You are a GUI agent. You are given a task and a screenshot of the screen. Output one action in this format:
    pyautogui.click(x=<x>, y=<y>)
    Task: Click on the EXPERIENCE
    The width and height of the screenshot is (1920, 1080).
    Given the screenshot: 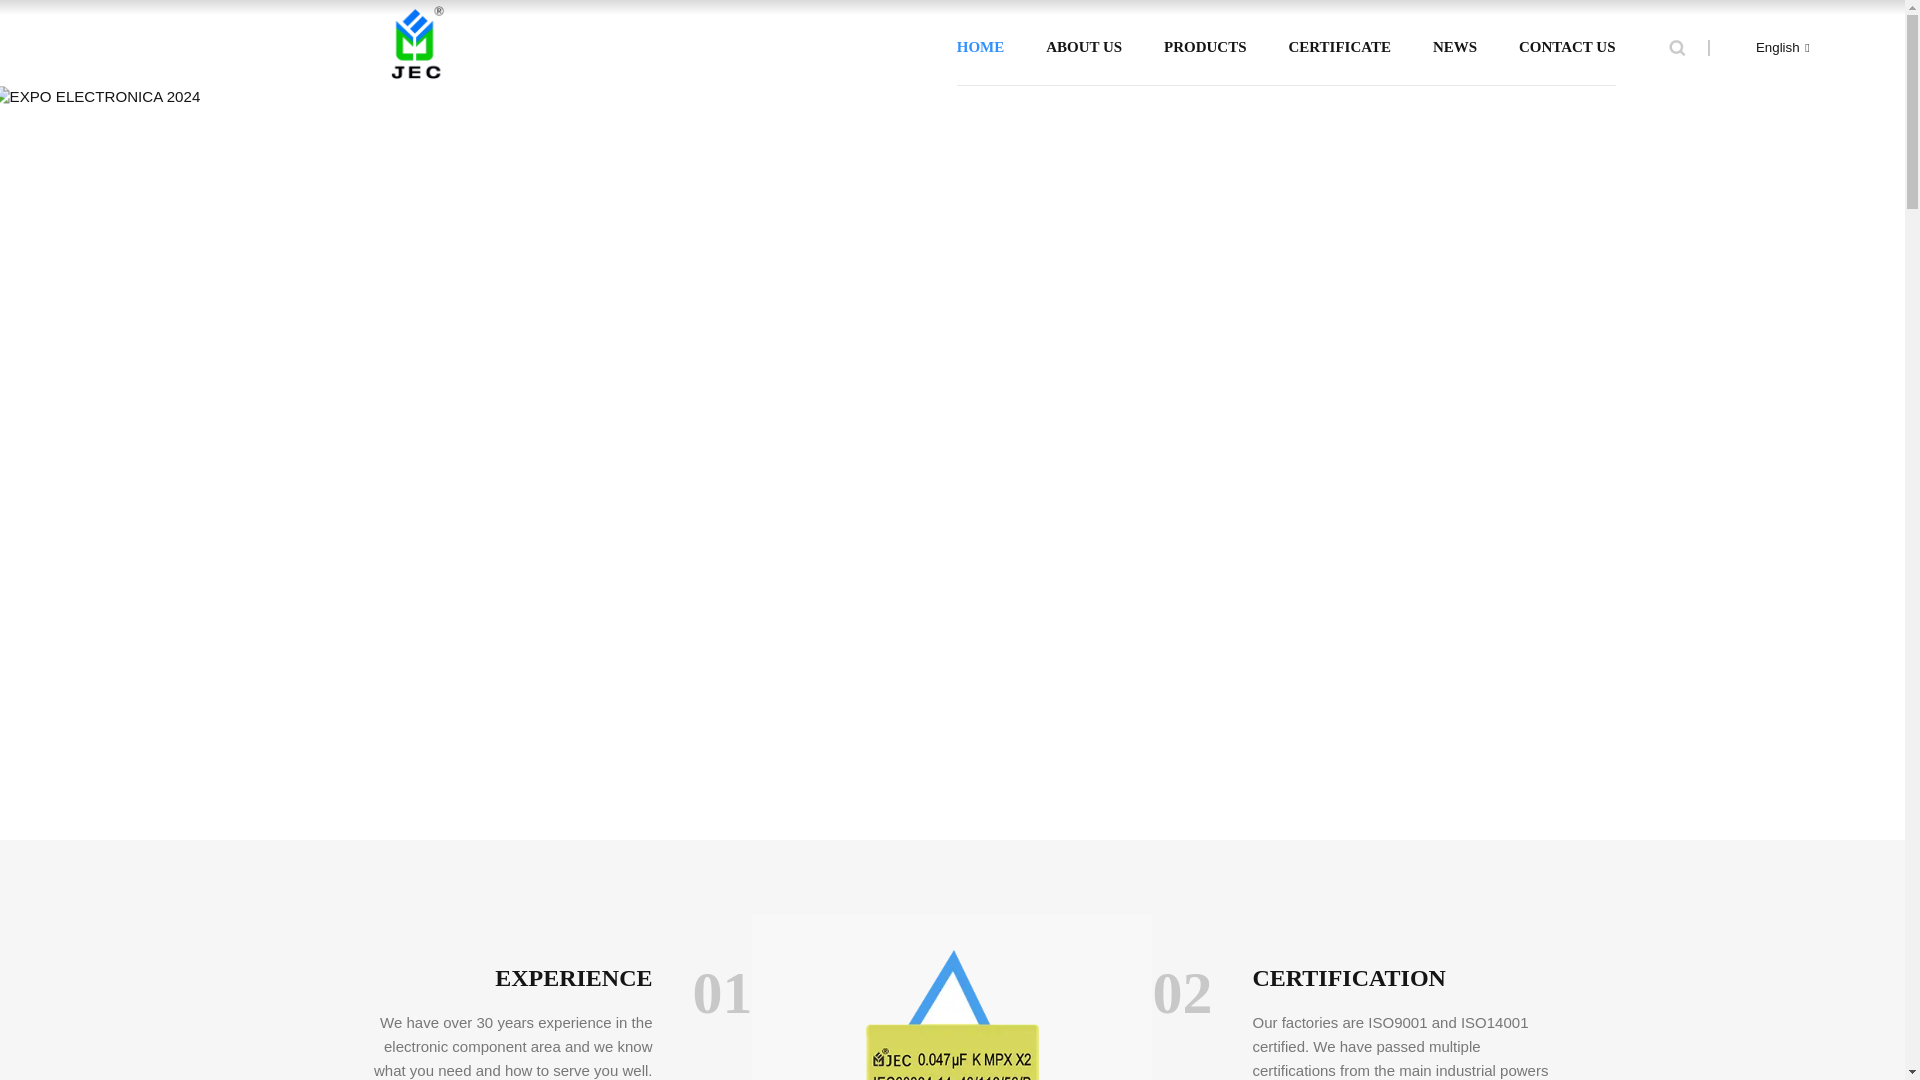 What is the action you would take?
    pyautogui.click(x=502, y=978)
    